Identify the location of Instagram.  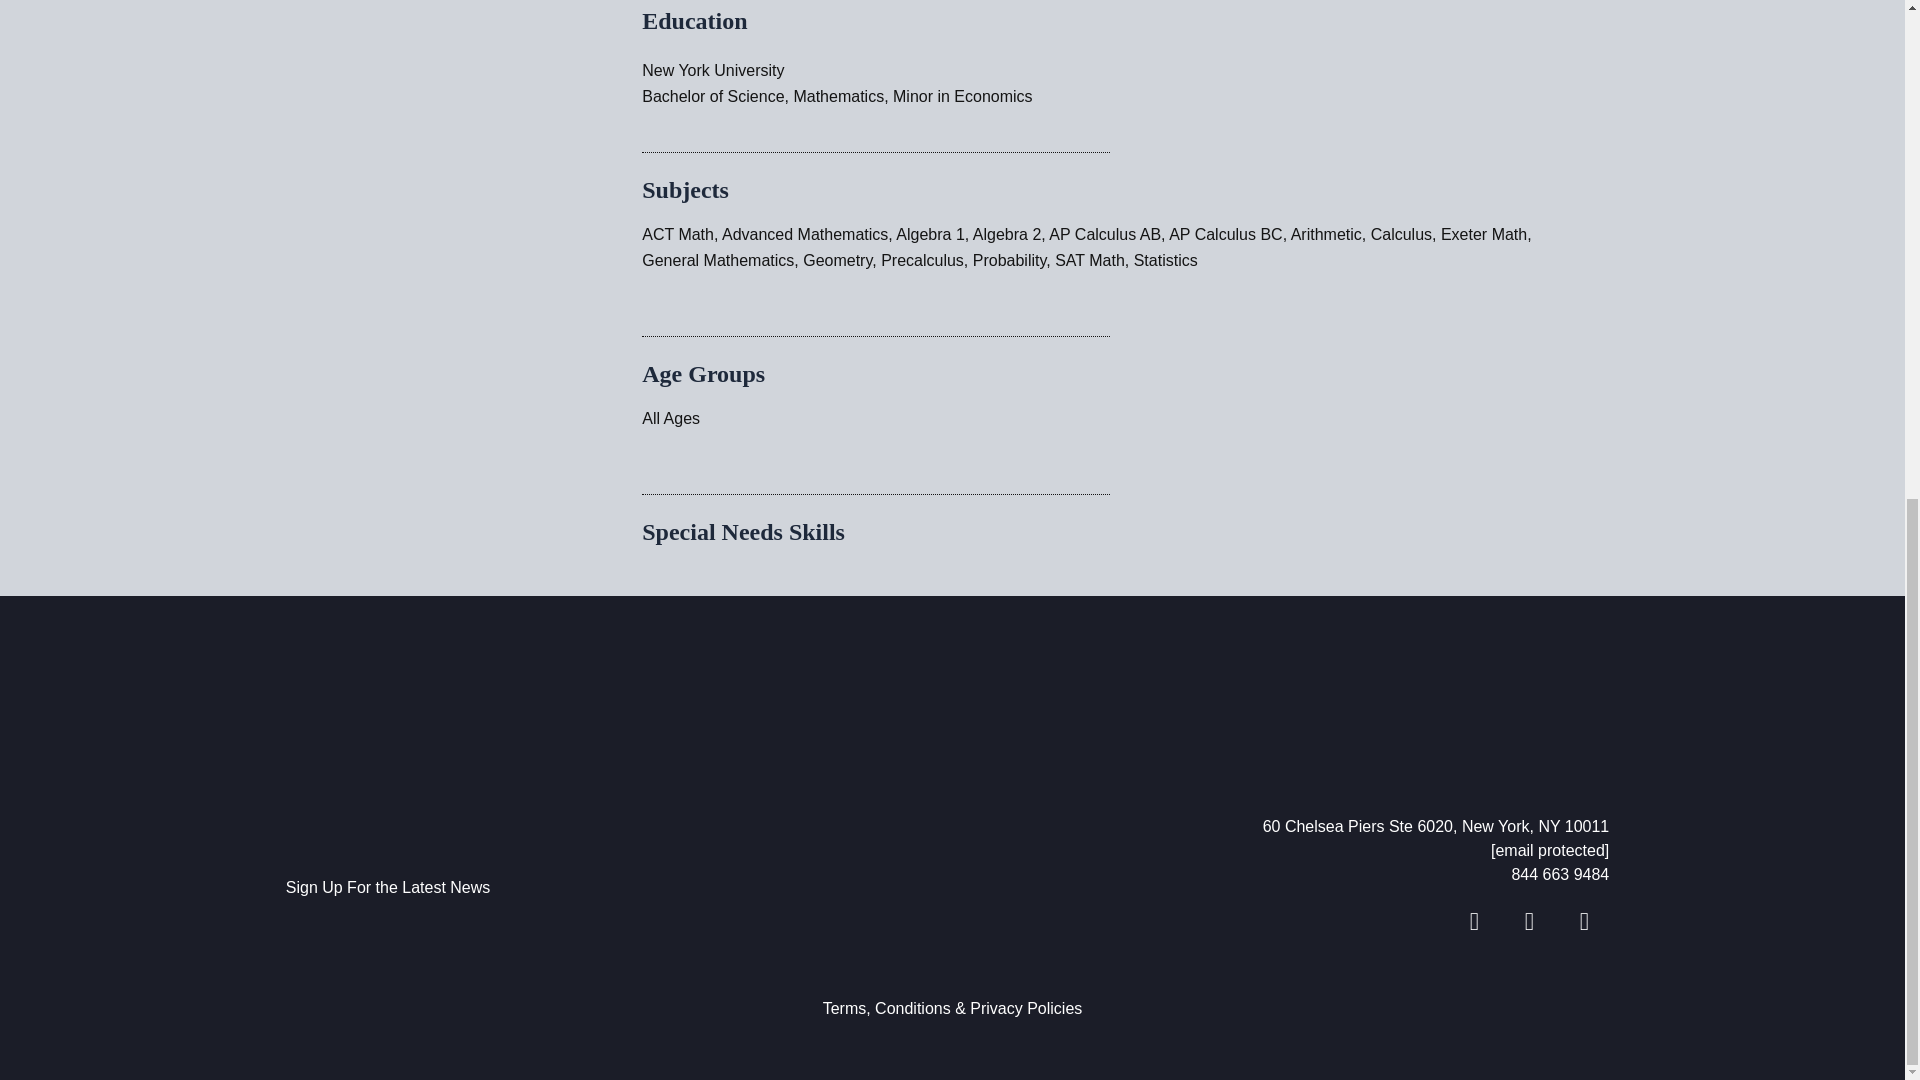
(1584, 921).